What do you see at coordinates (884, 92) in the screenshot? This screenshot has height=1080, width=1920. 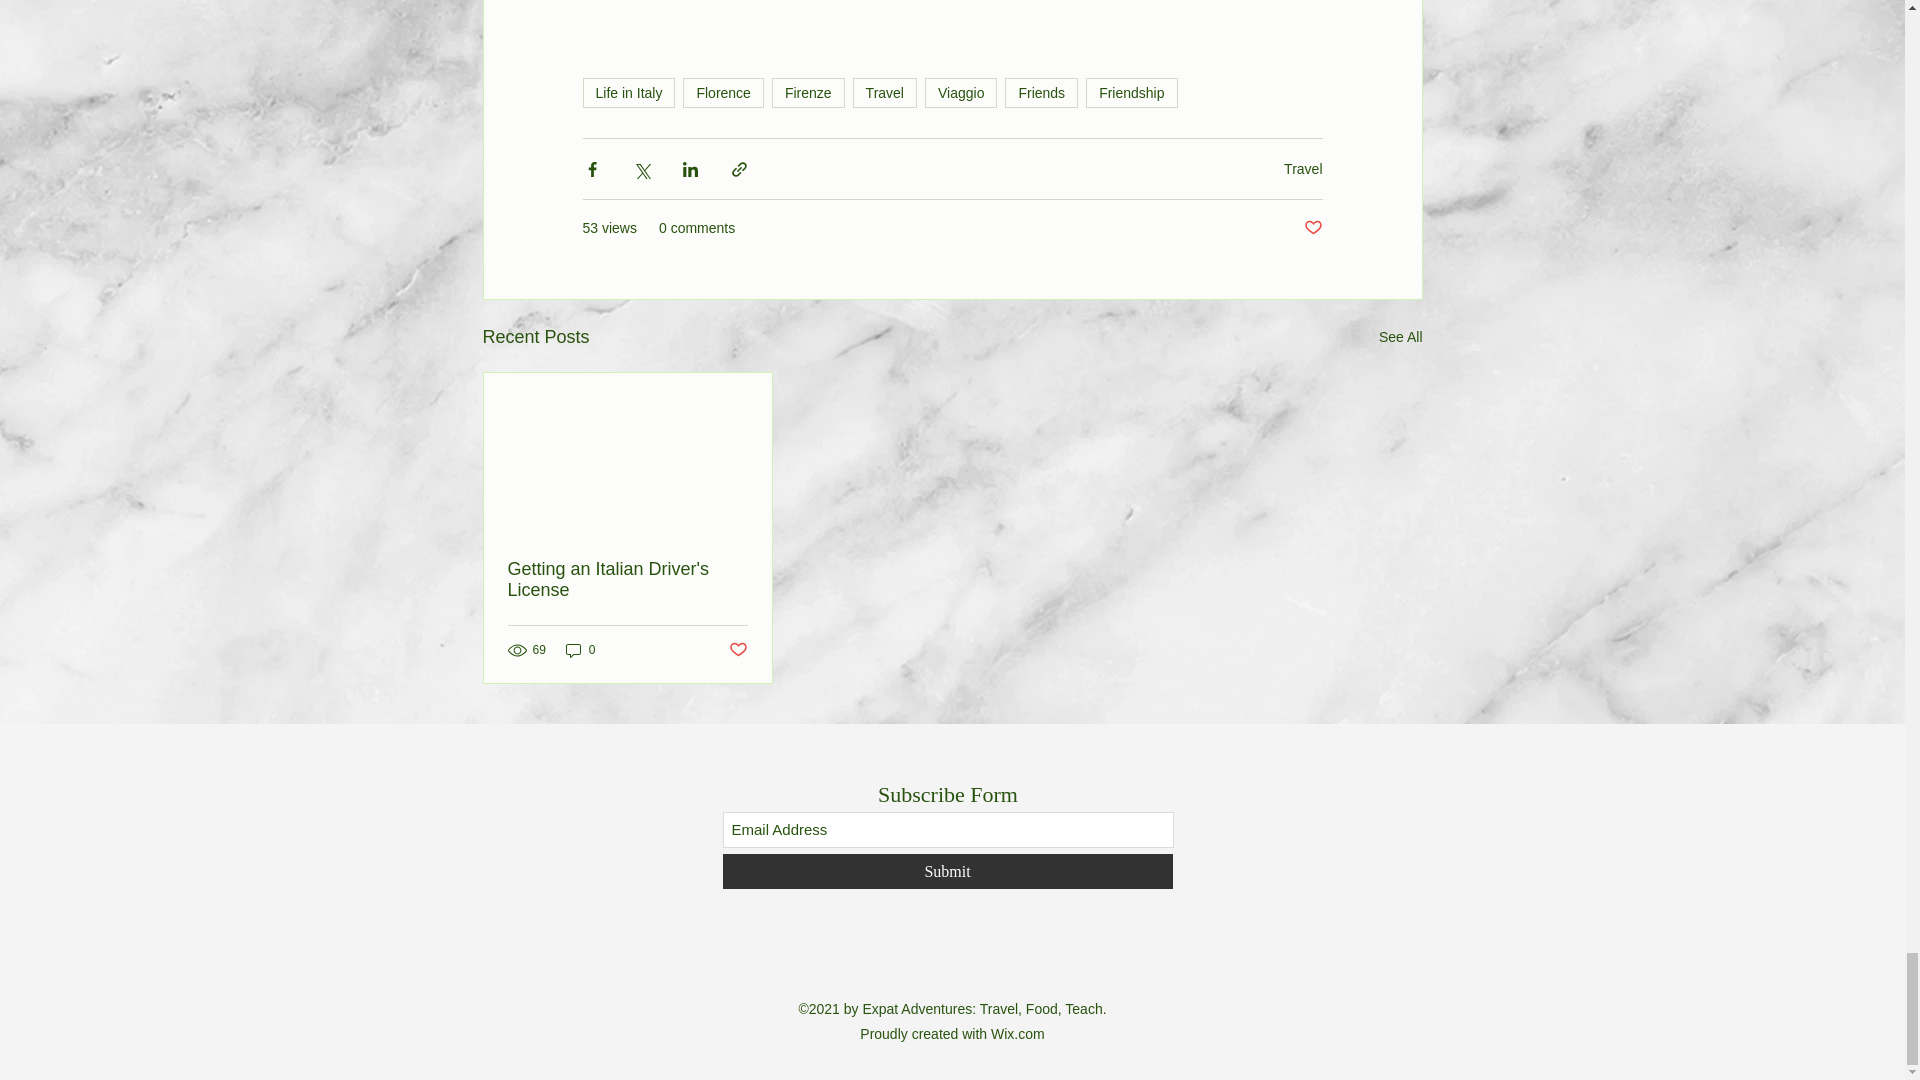 I see `Travel` at bounding box center [884, 92].